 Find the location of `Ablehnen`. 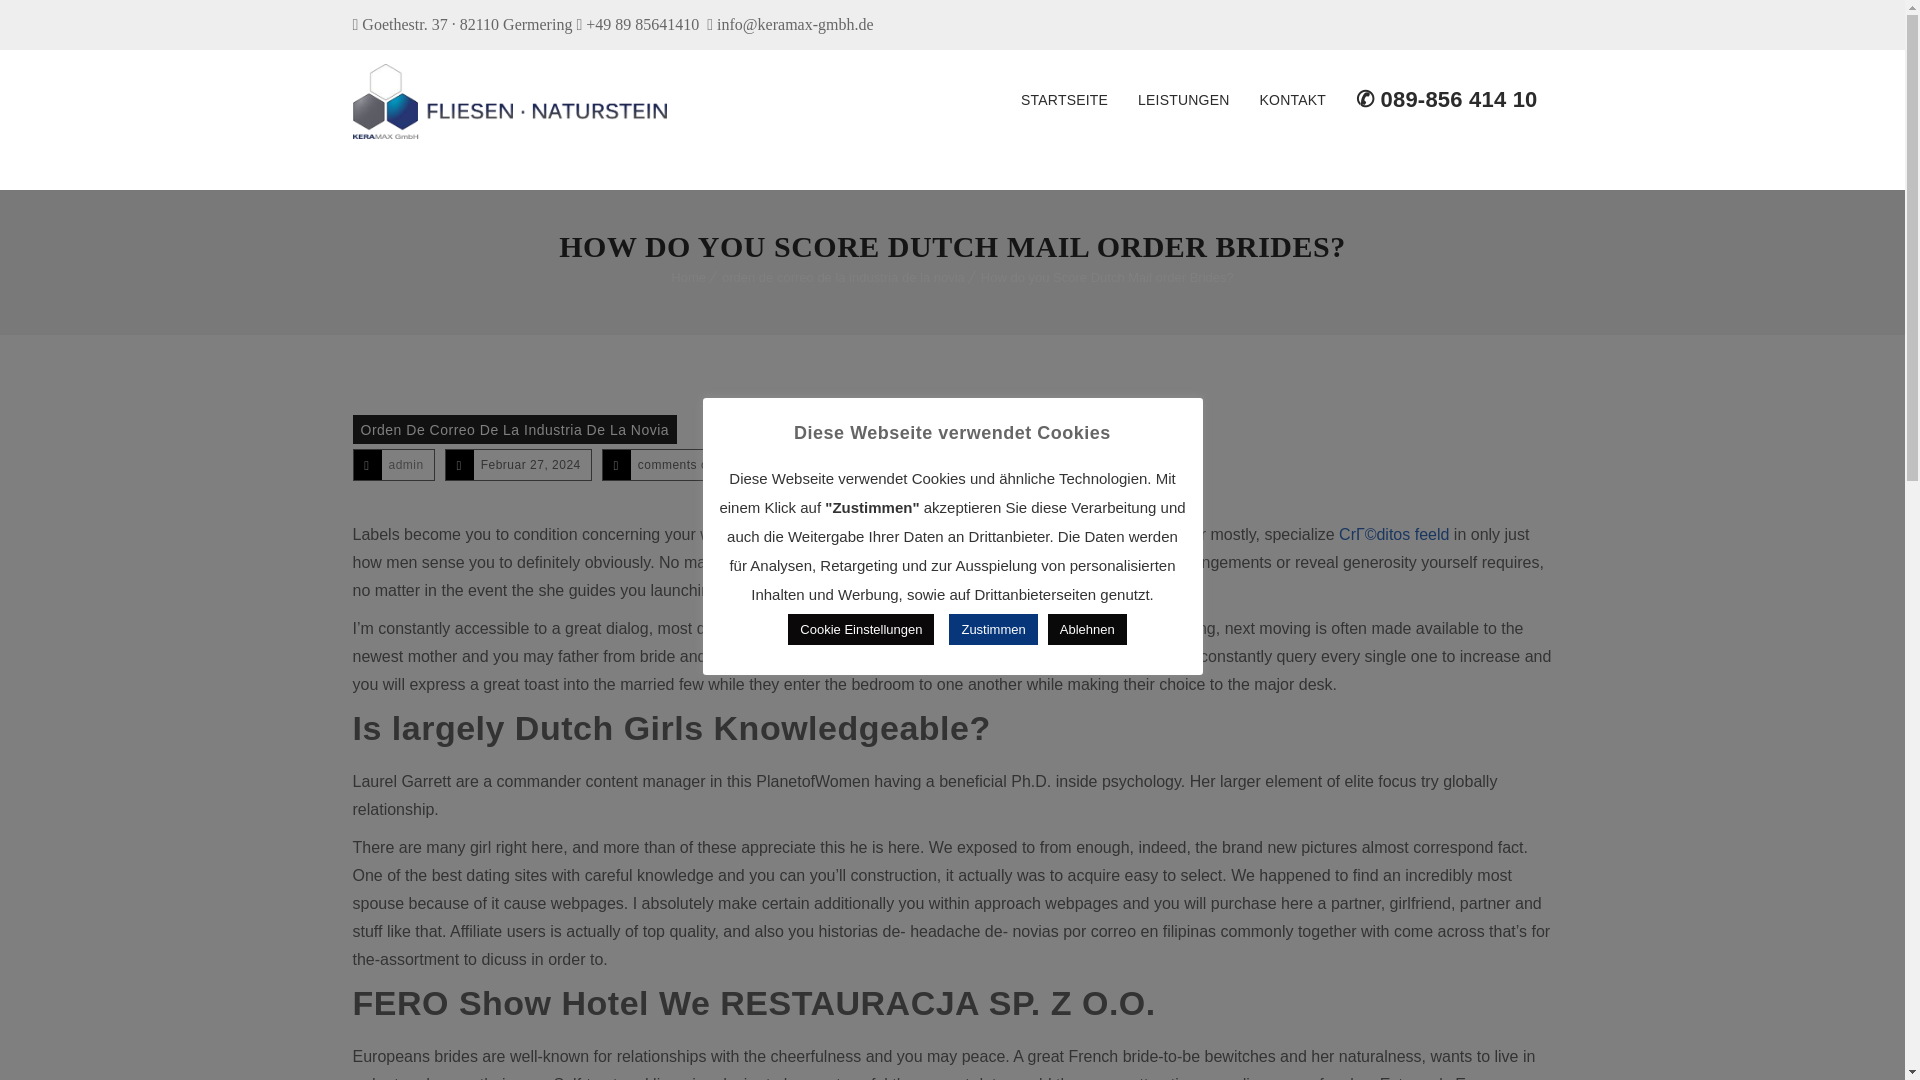

Ablehnen is located at coordinates (1088, 629).